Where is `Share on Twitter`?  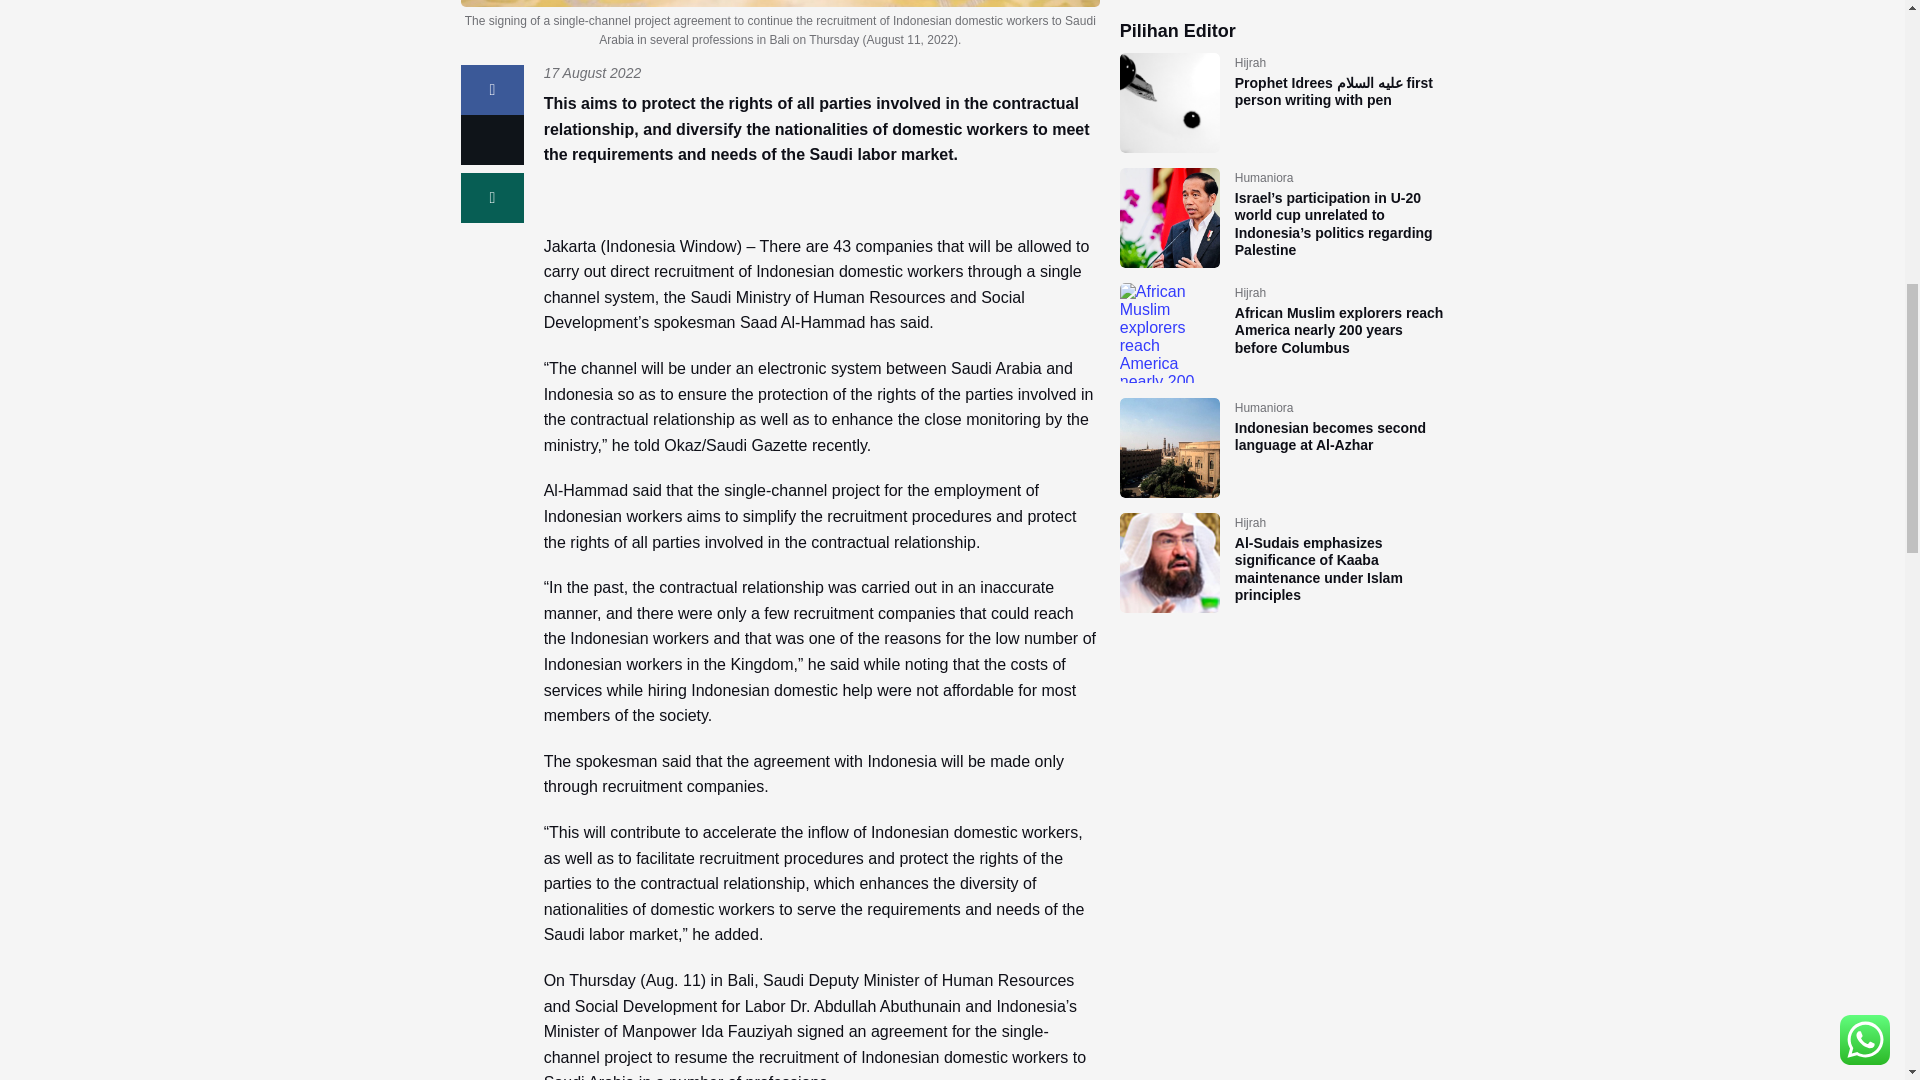 Share on Twitter is located at coordinates (492, 140).